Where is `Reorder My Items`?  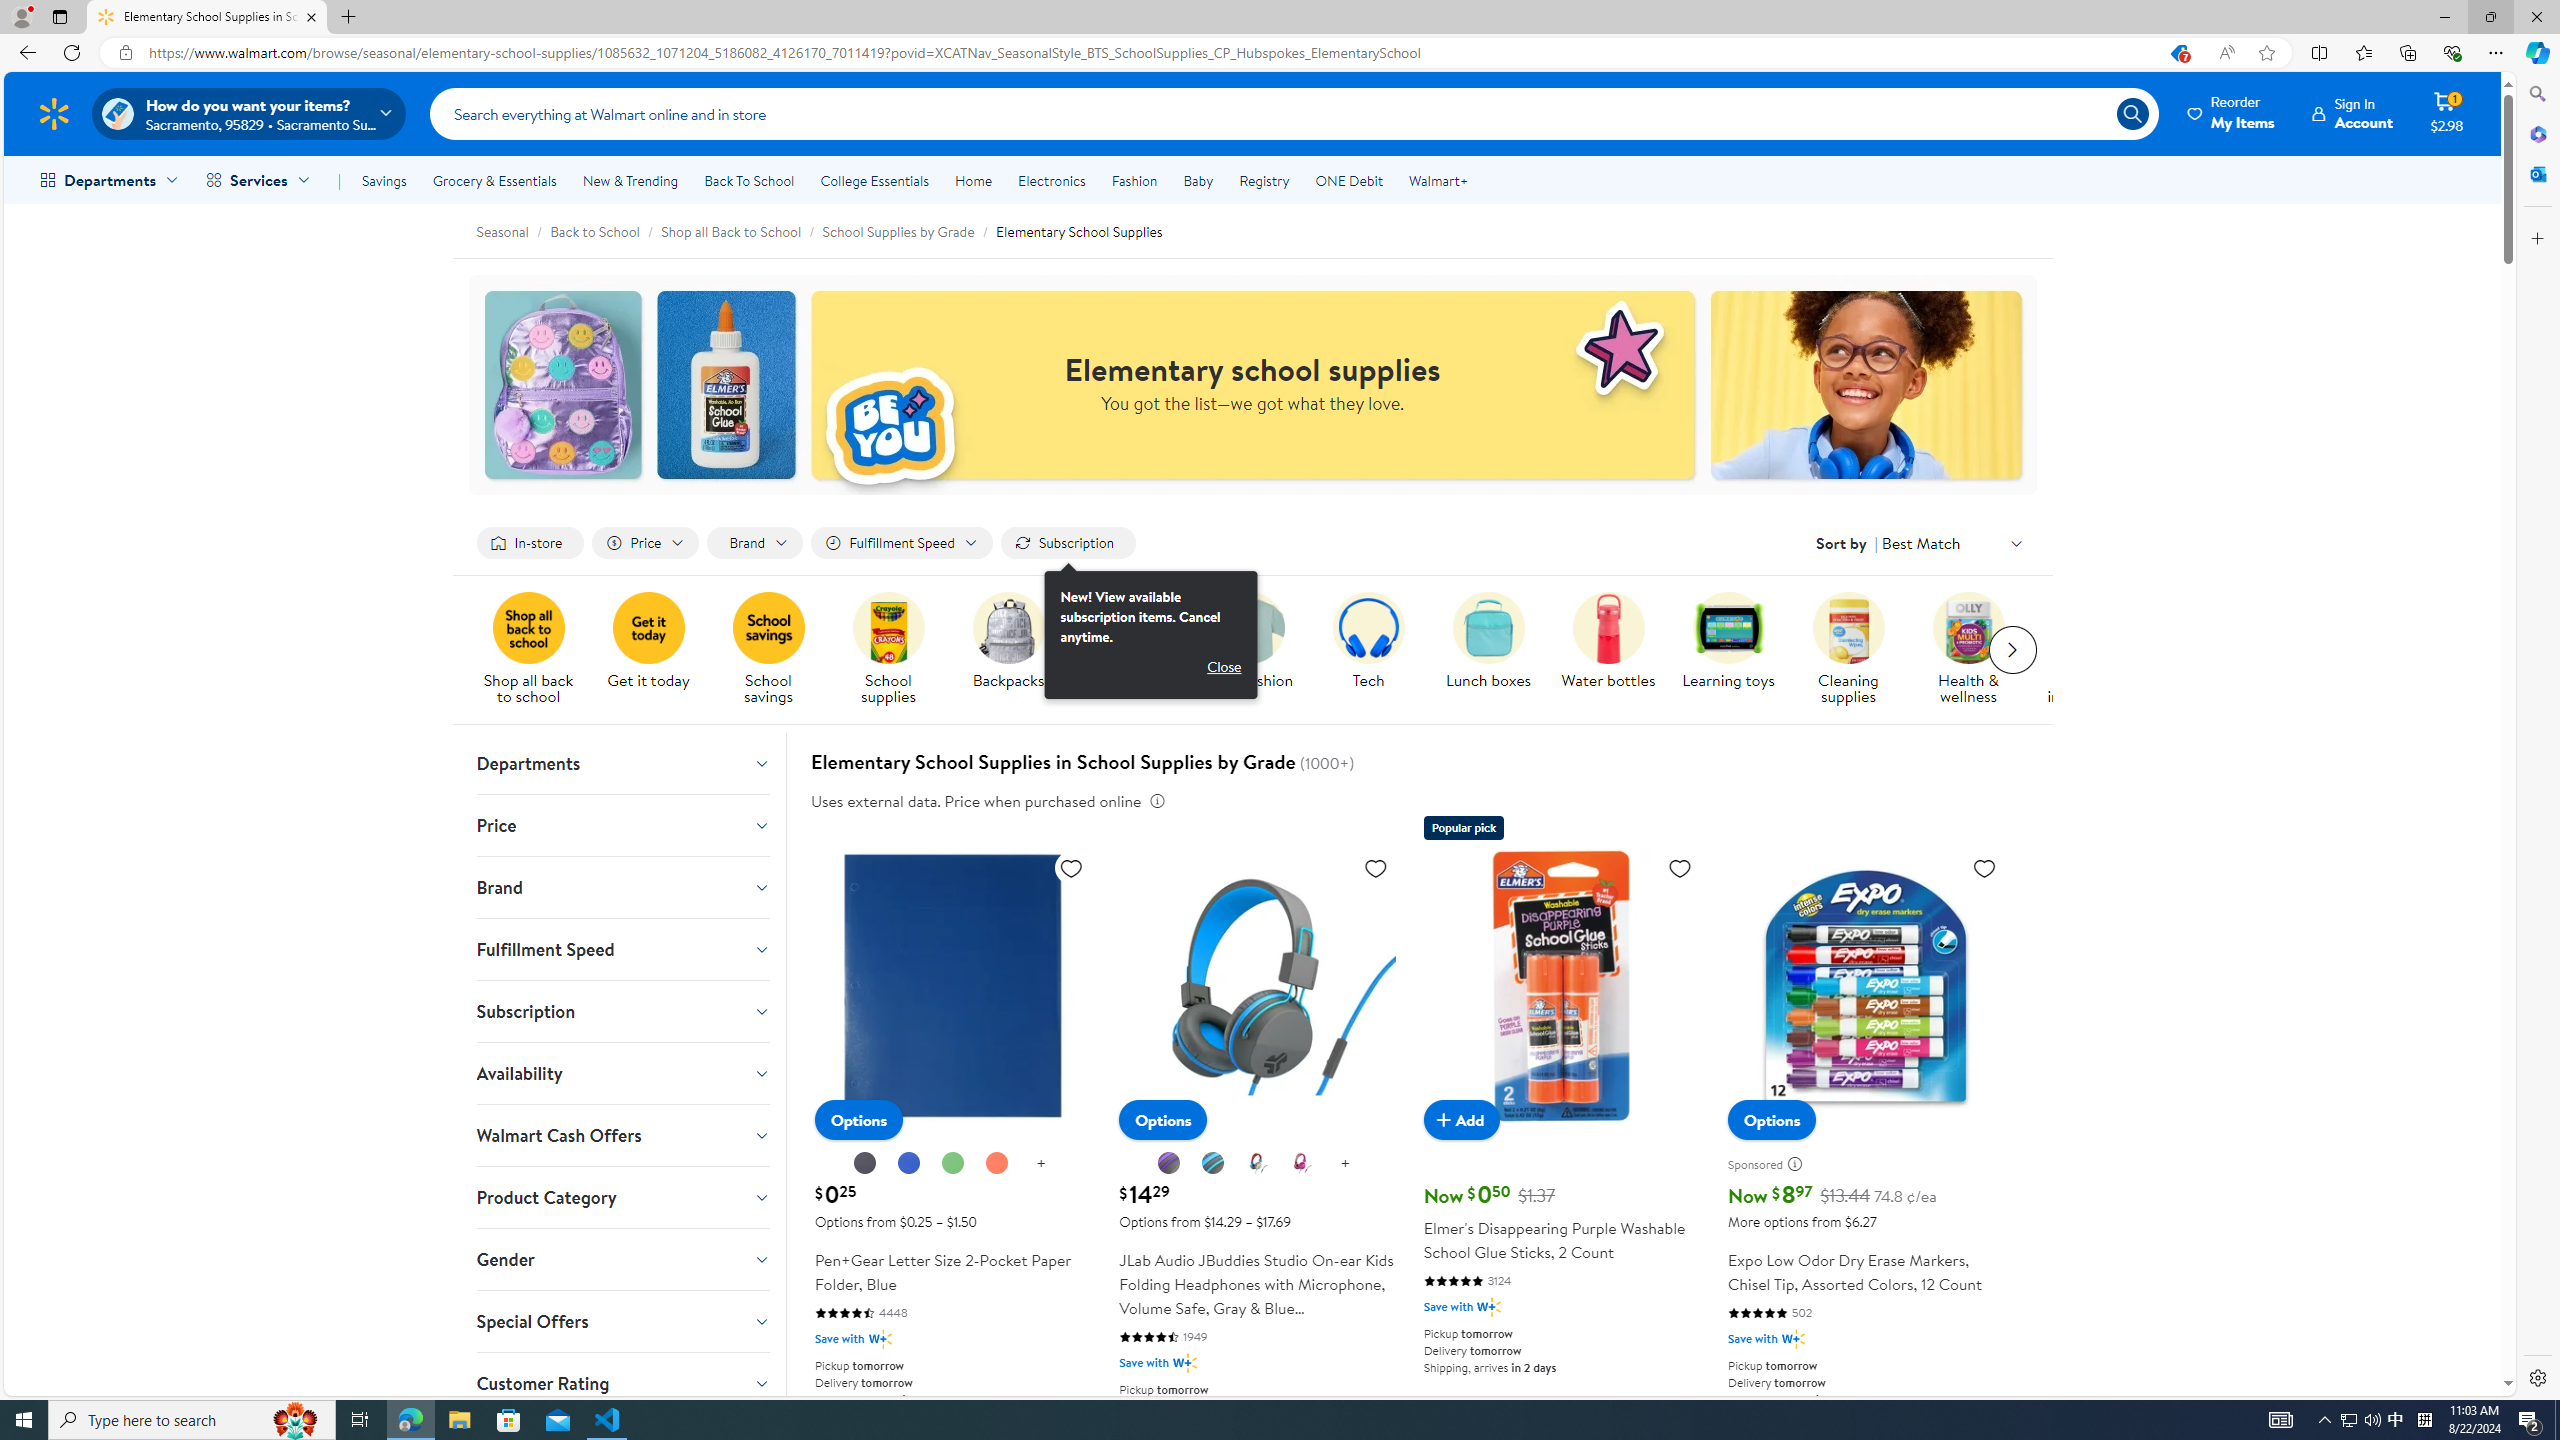
Reorder My Items is located at coordinates (2232, 113).